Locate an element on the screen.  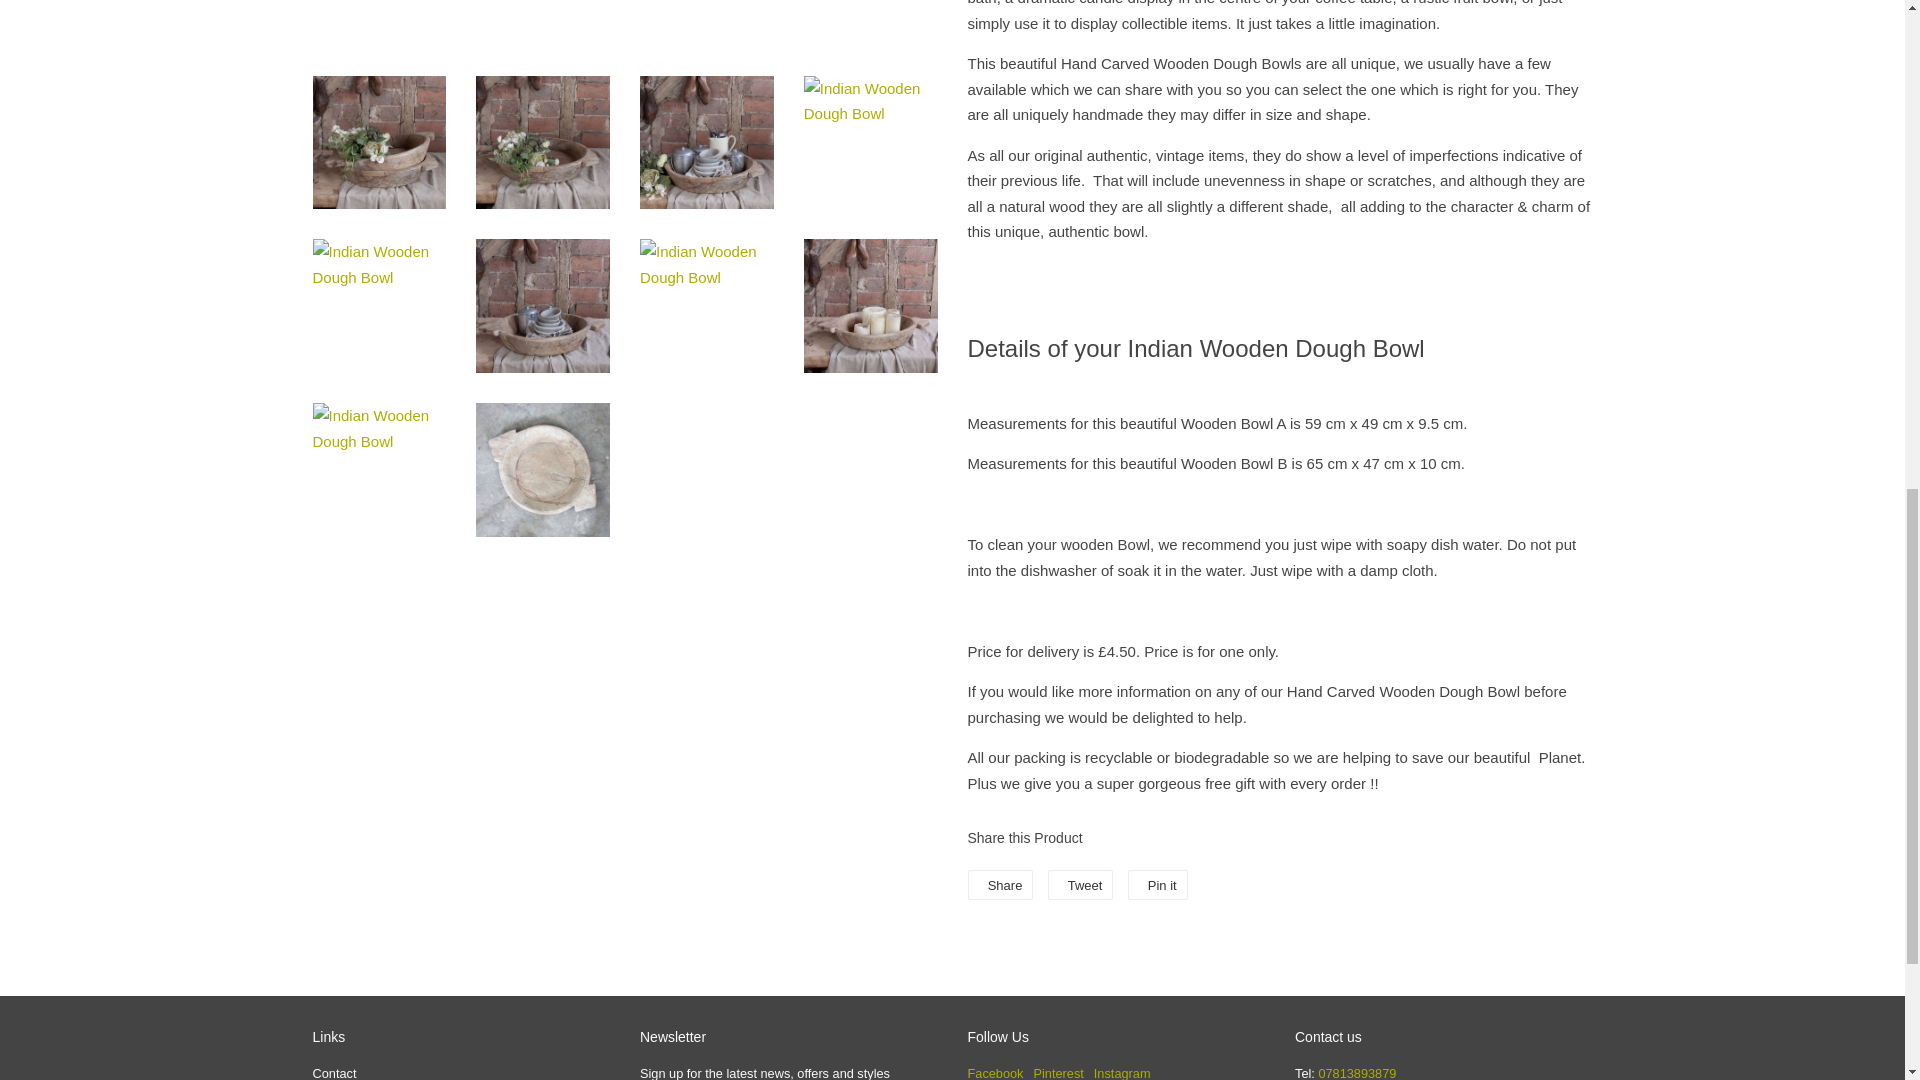
Share on Facebook is located at coordinates (1000, 884).